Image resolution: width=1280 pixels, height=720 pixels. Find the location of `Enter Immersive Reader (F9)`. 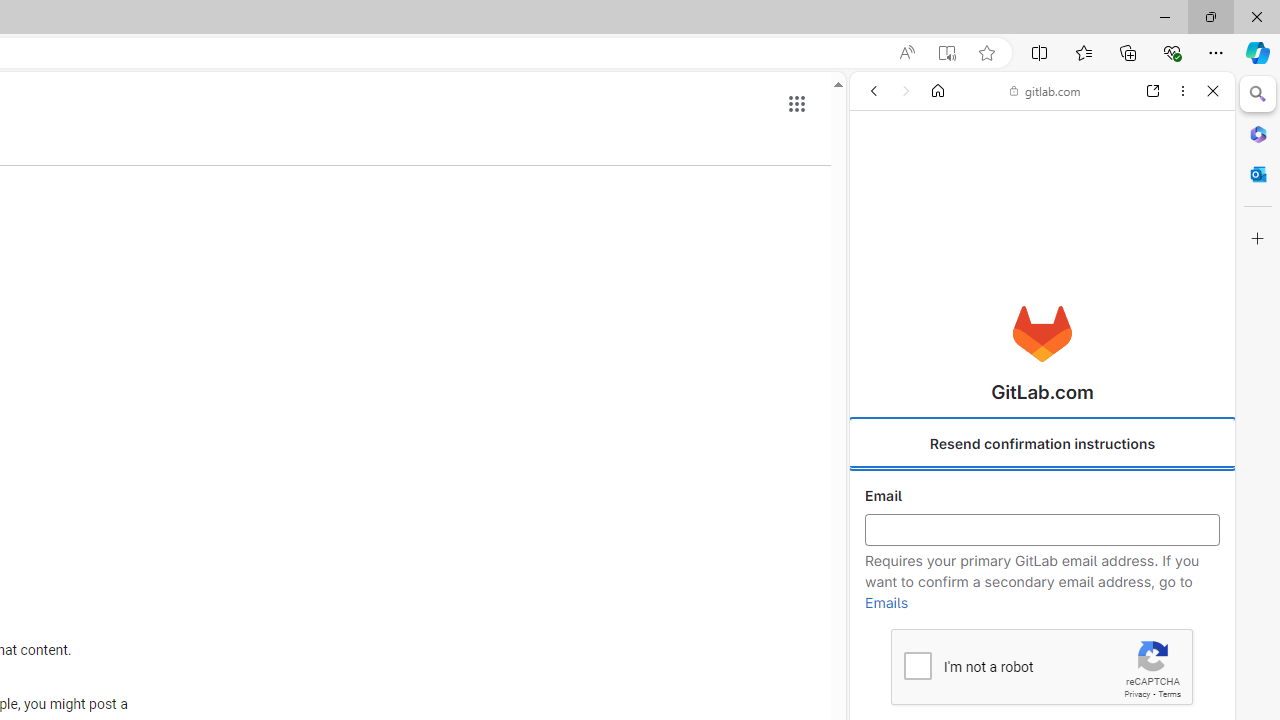

Enter Immersive Reader (F9) is located at coordinates (946, 53).